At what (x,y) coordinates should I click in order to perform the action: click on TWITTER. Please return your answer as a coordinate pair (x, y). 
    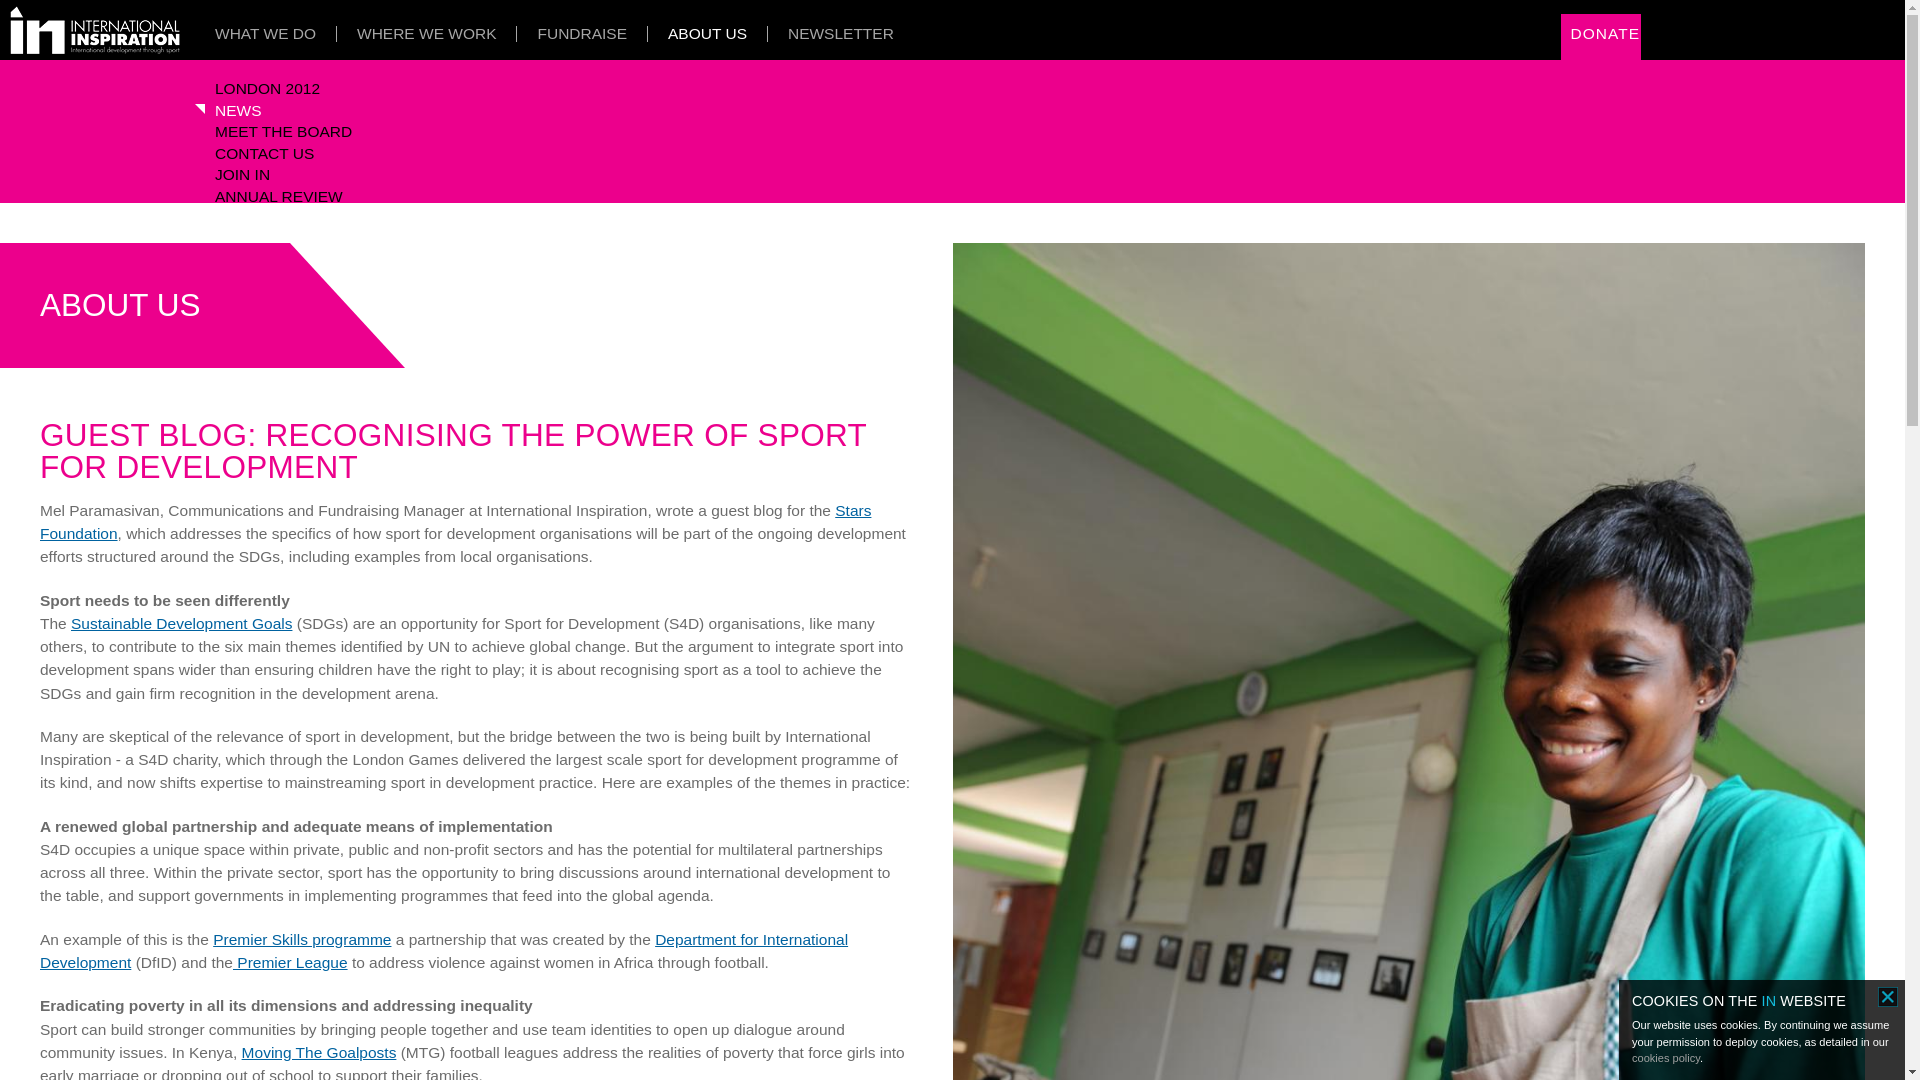
    Looking at the image, I should click on (1844, 32).